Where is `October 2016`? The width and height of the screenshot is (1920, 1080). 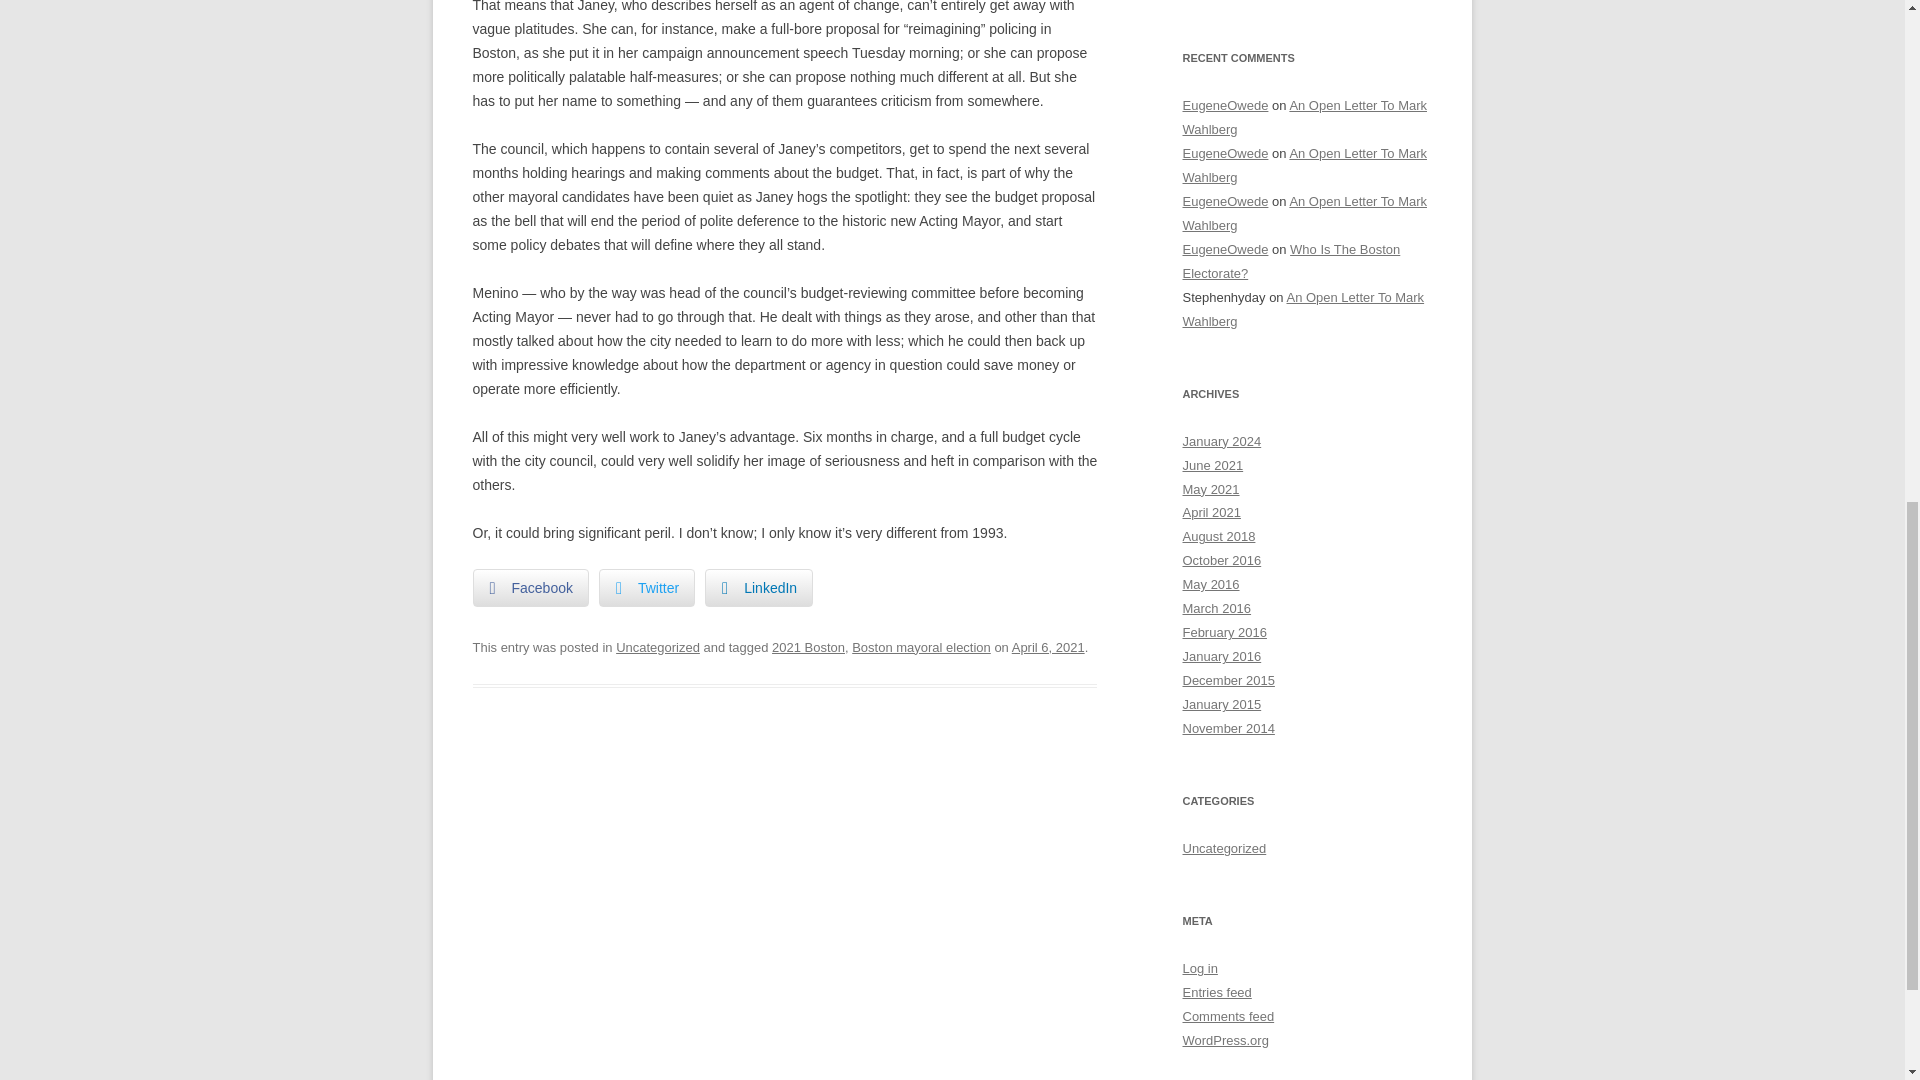 October 2016 is located at coordinates (1222, 560).